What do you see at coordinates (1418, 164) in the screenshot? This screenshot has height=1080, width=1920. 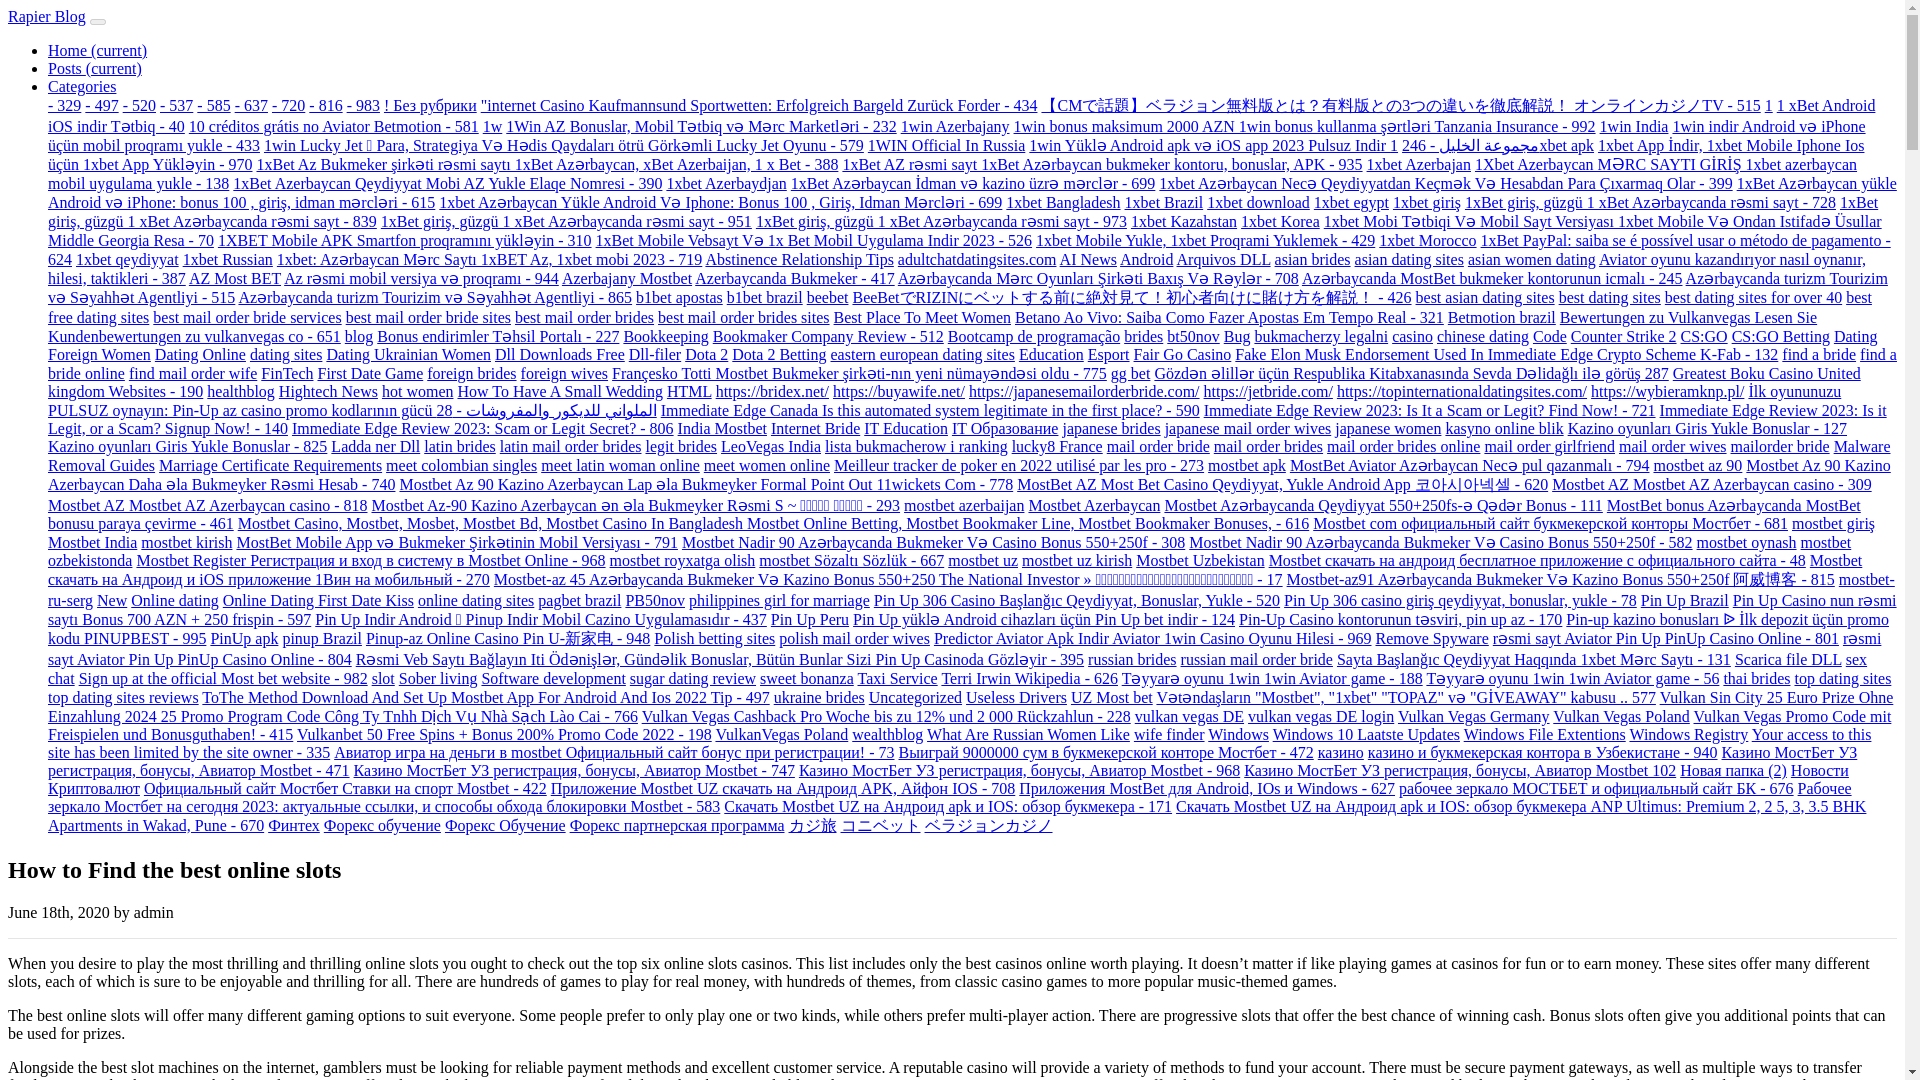 I see `1xbet Azerbajan` at bounding box center [1418, 164].